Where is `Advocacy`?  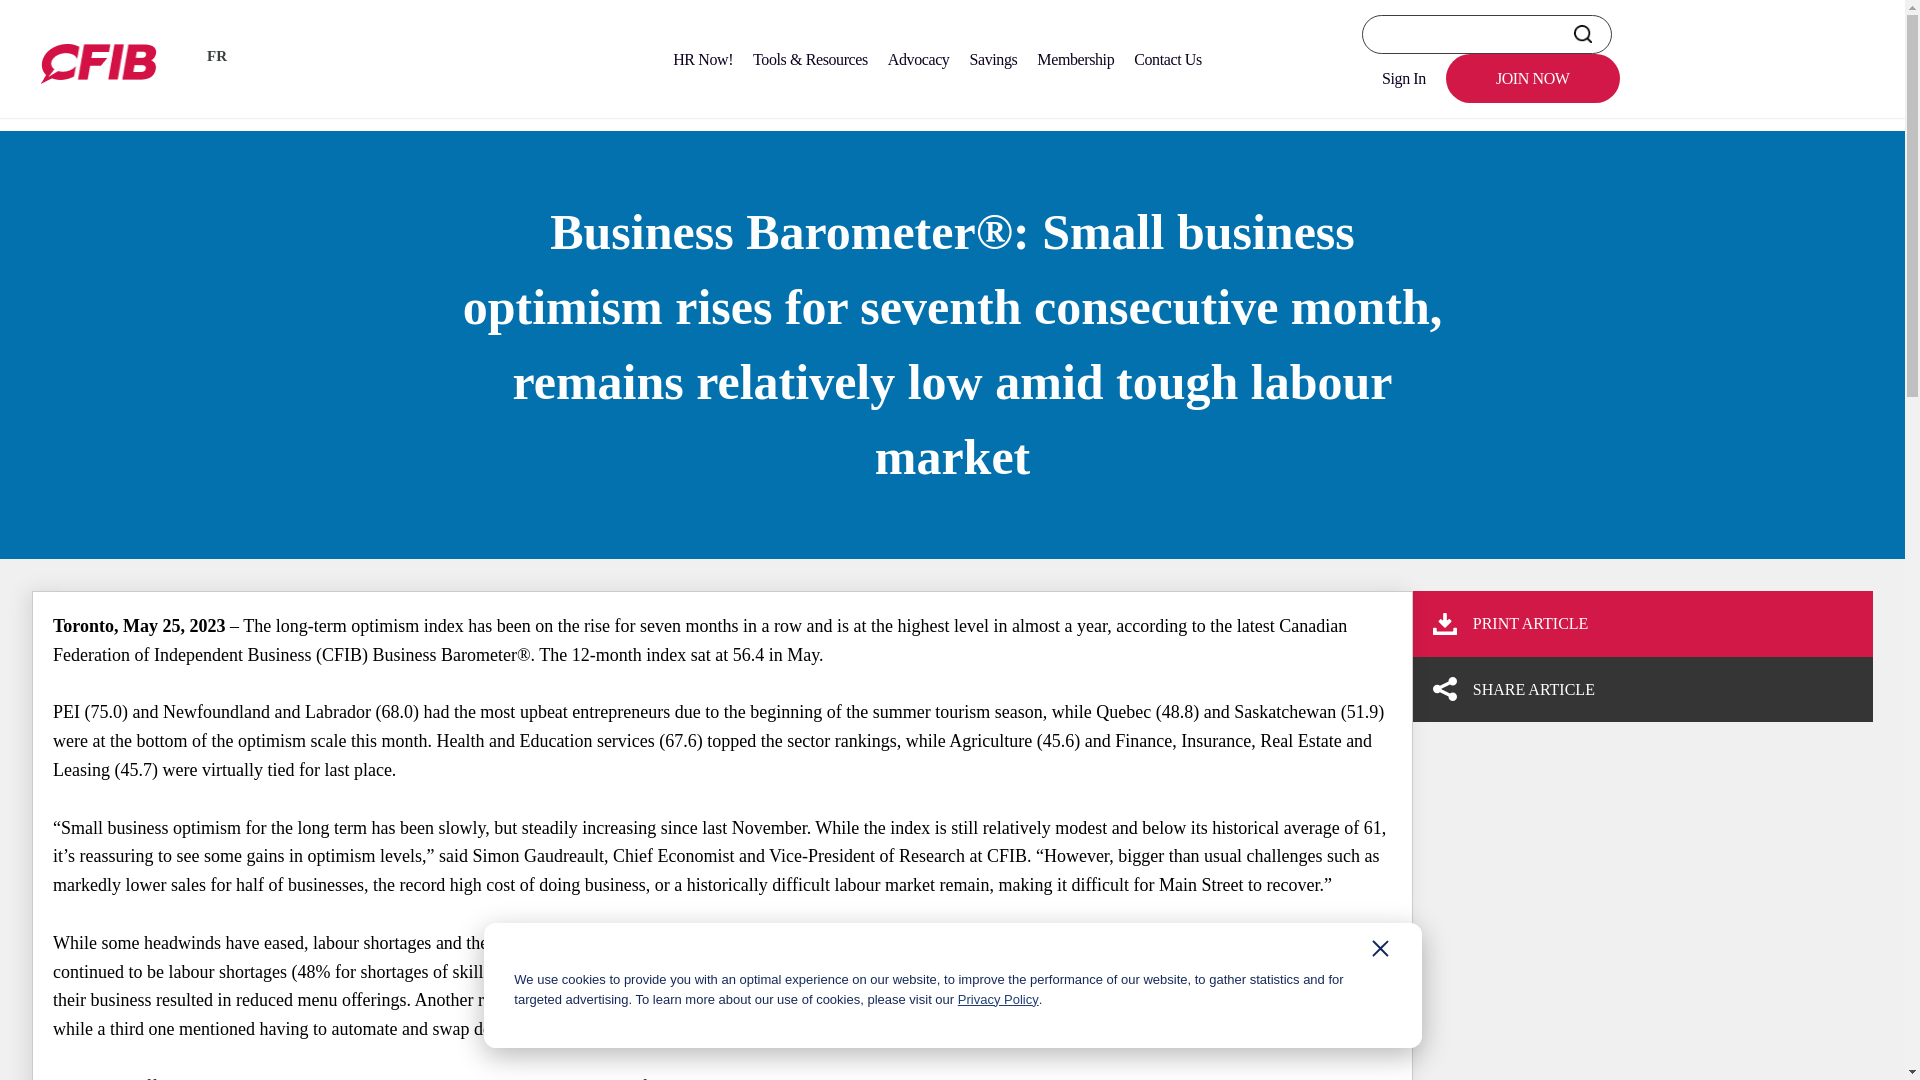
Advocacy is located at coordinates (918, 59).